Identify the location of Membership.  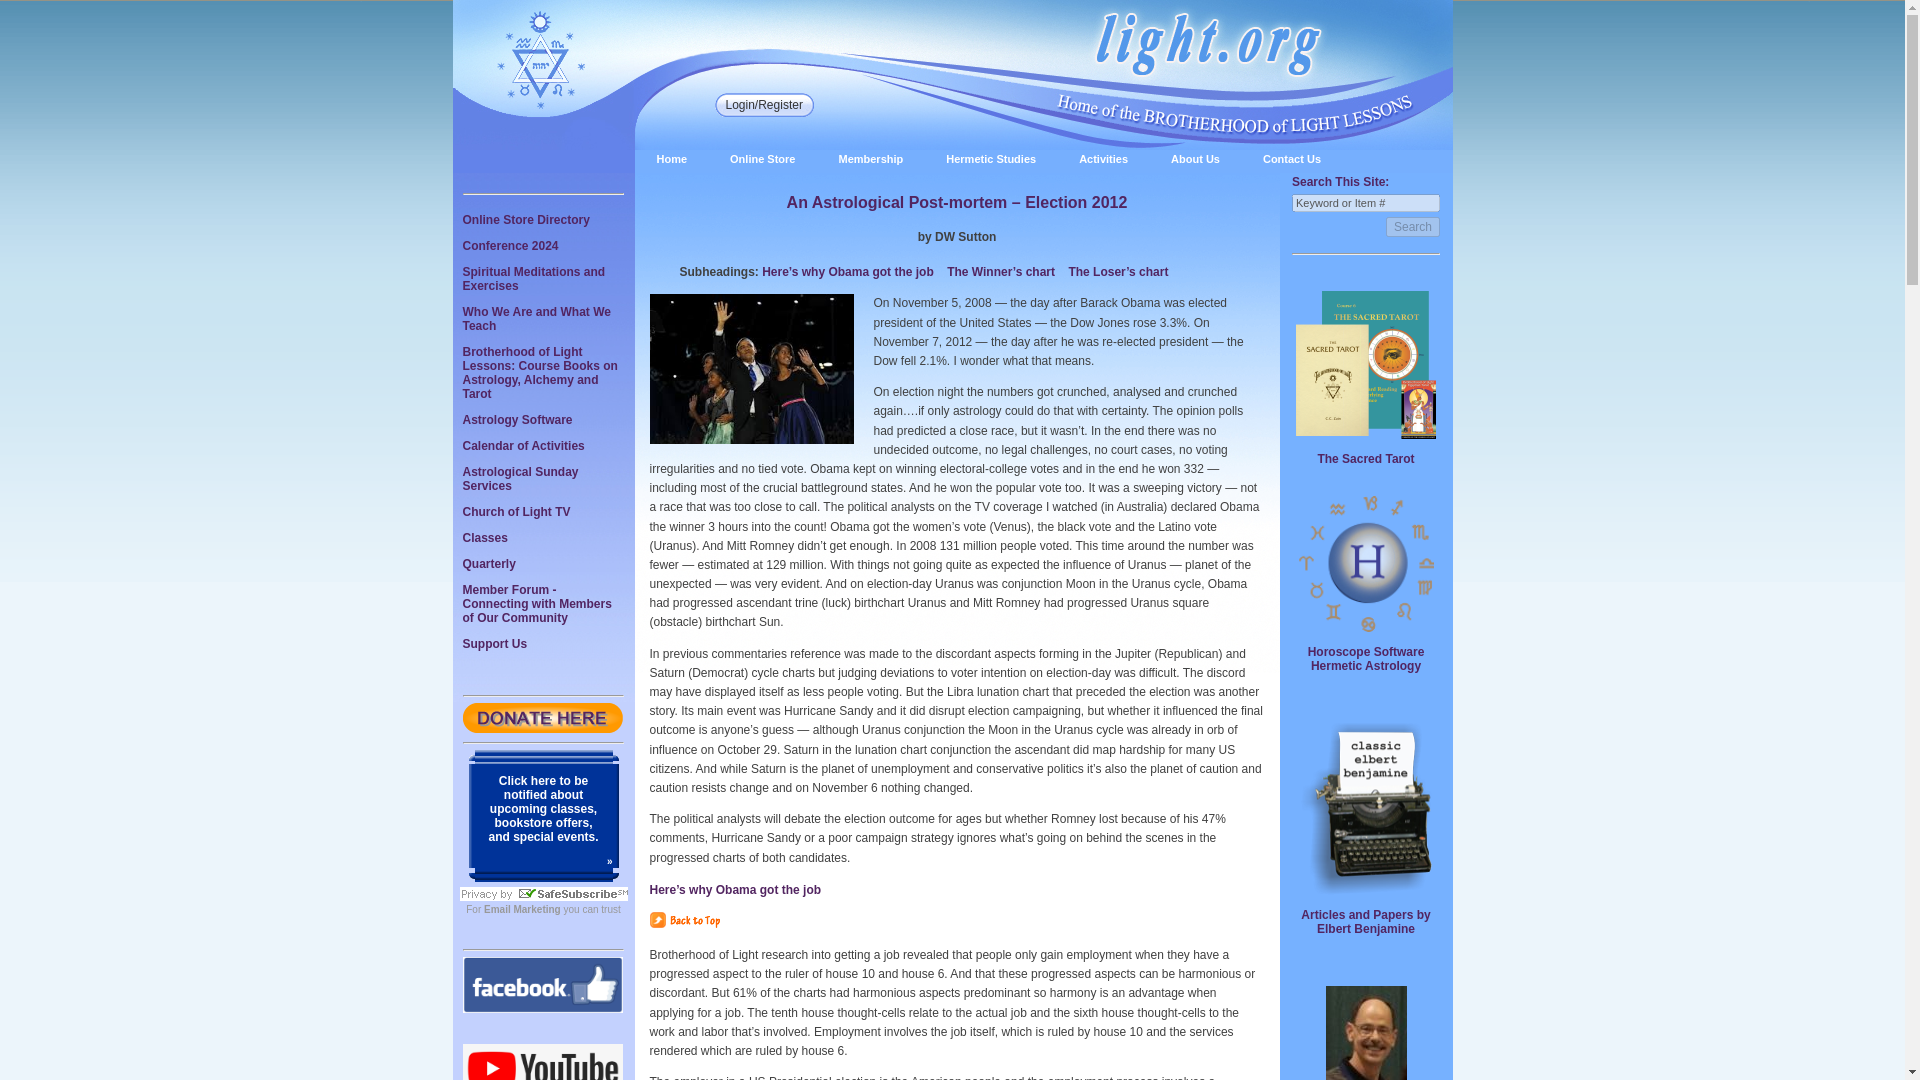
(870, 159).